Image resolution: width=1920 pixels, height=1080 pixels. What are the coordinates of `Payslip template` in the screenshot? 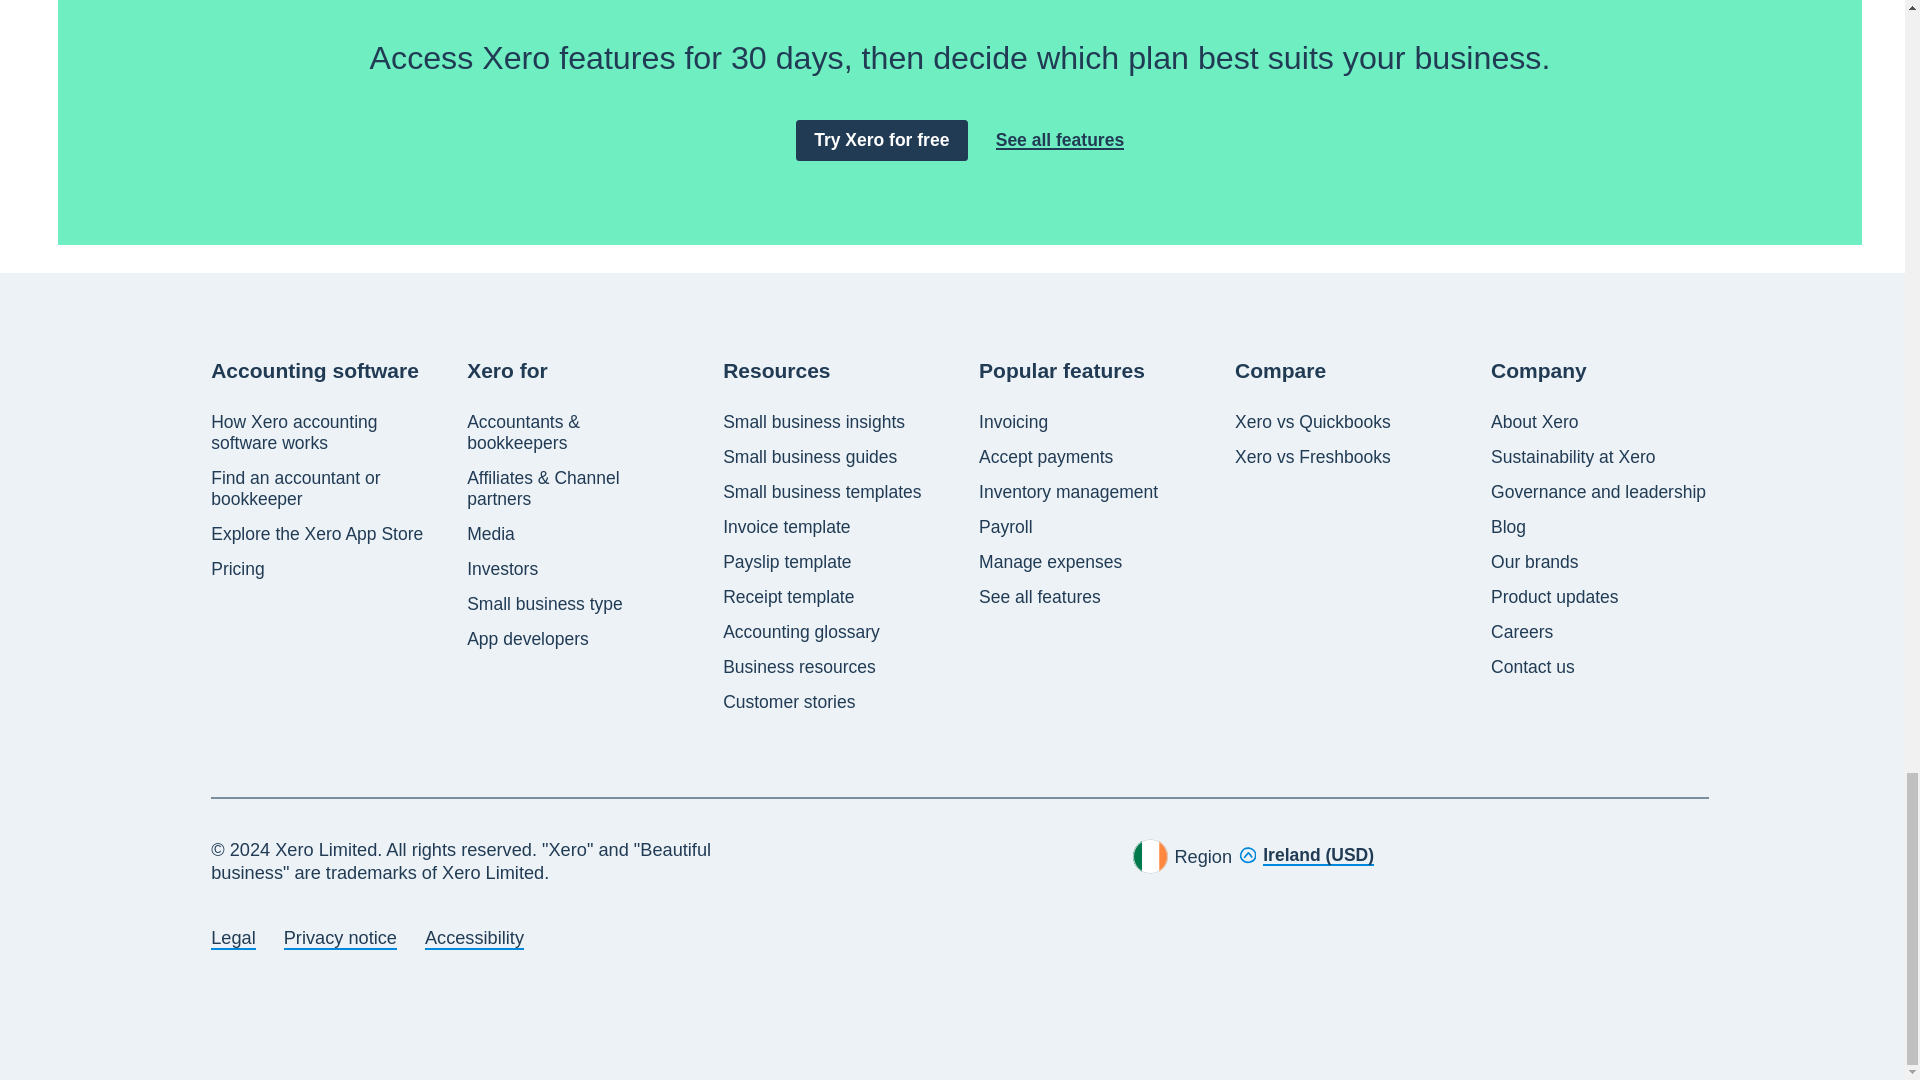 It's located at (786, 562).